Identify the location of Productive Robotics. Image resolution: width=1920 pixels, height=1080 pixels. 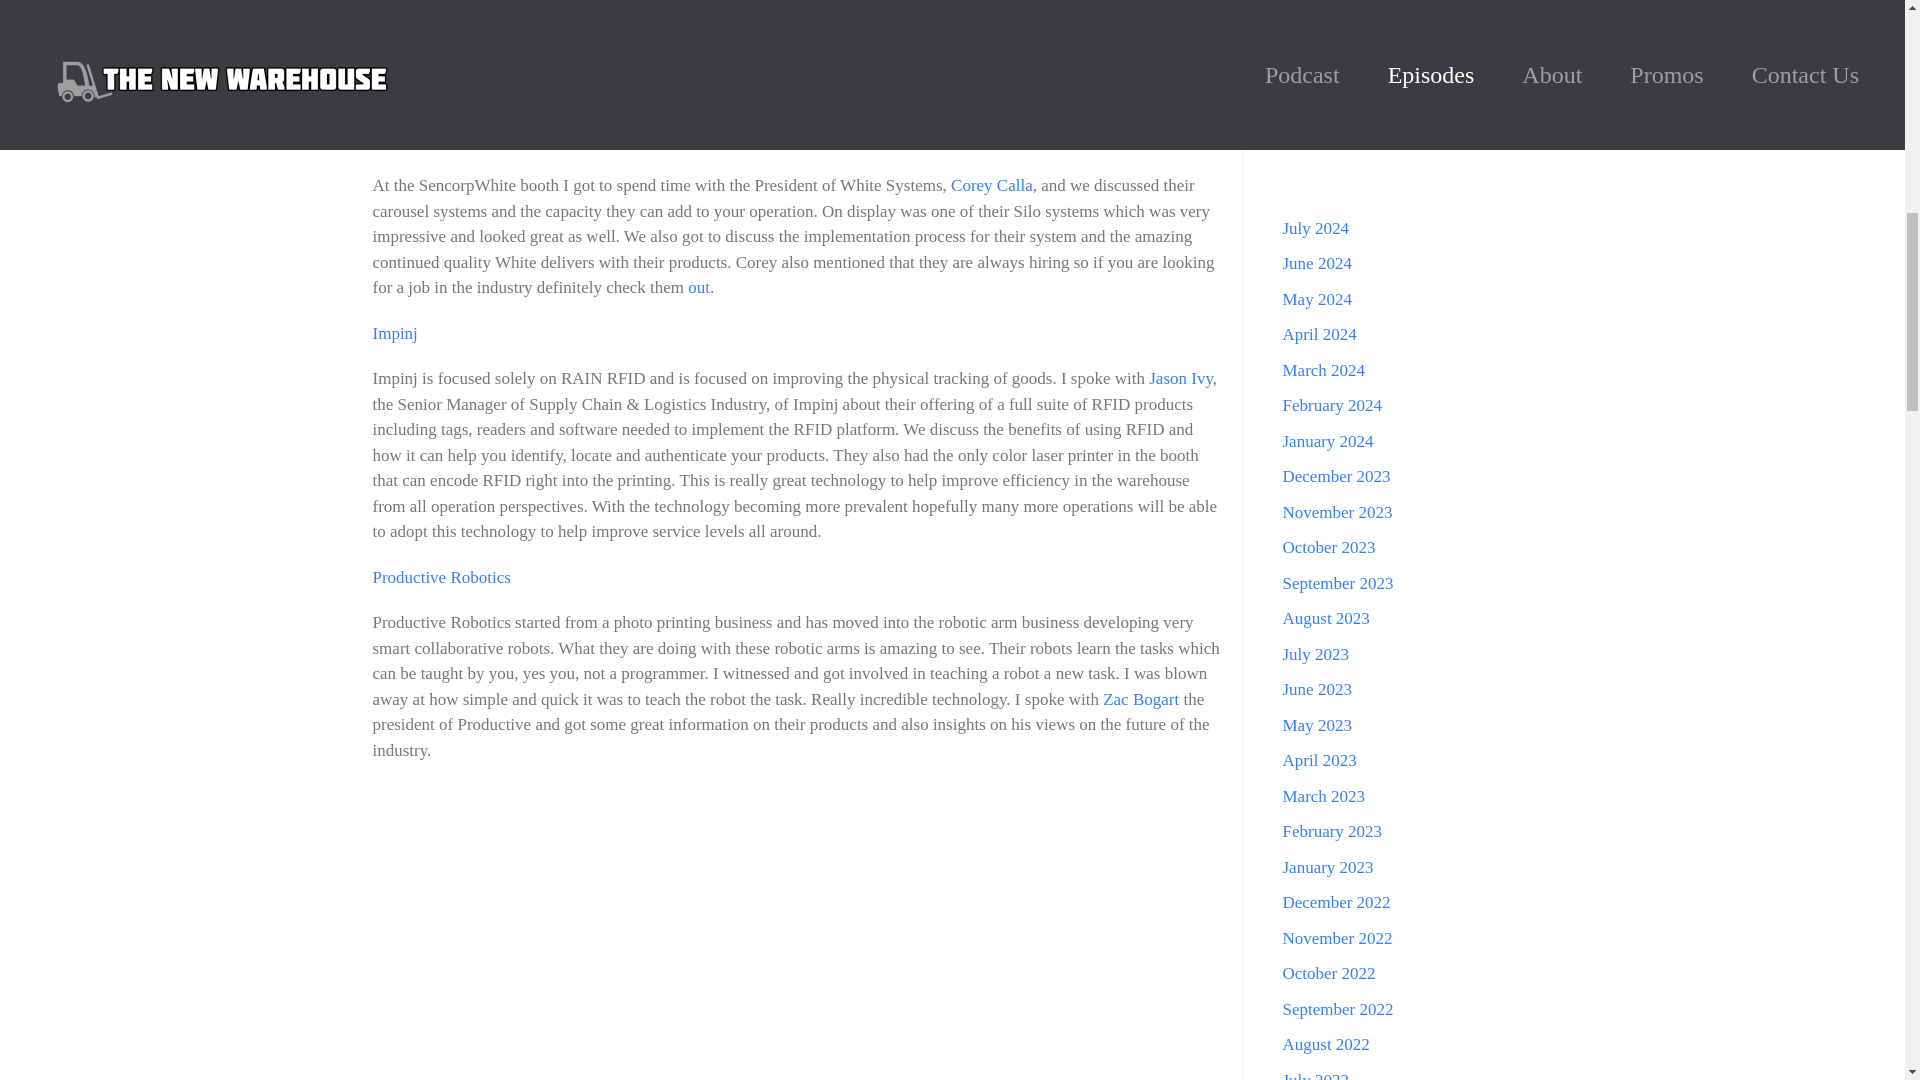
(441, 578).